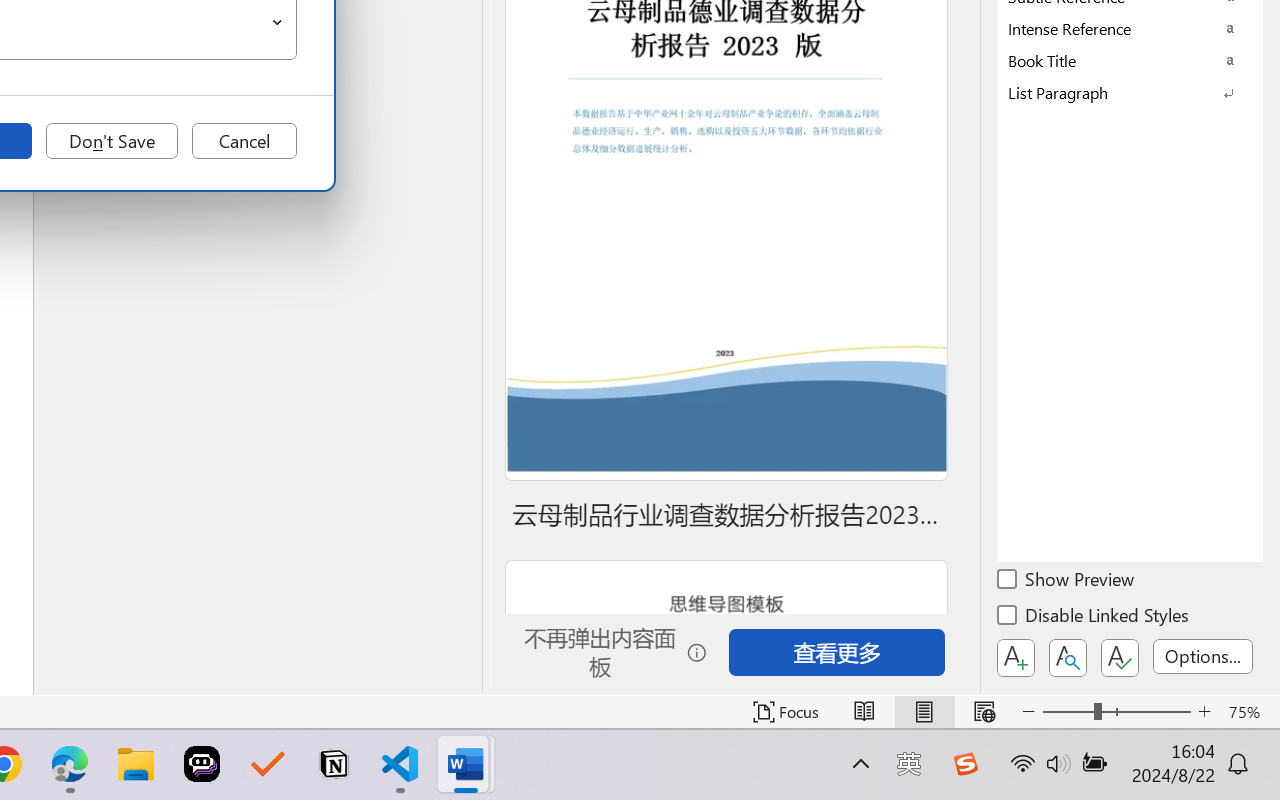  I want to click on Class: NetUIImage, so click(1116, 92).